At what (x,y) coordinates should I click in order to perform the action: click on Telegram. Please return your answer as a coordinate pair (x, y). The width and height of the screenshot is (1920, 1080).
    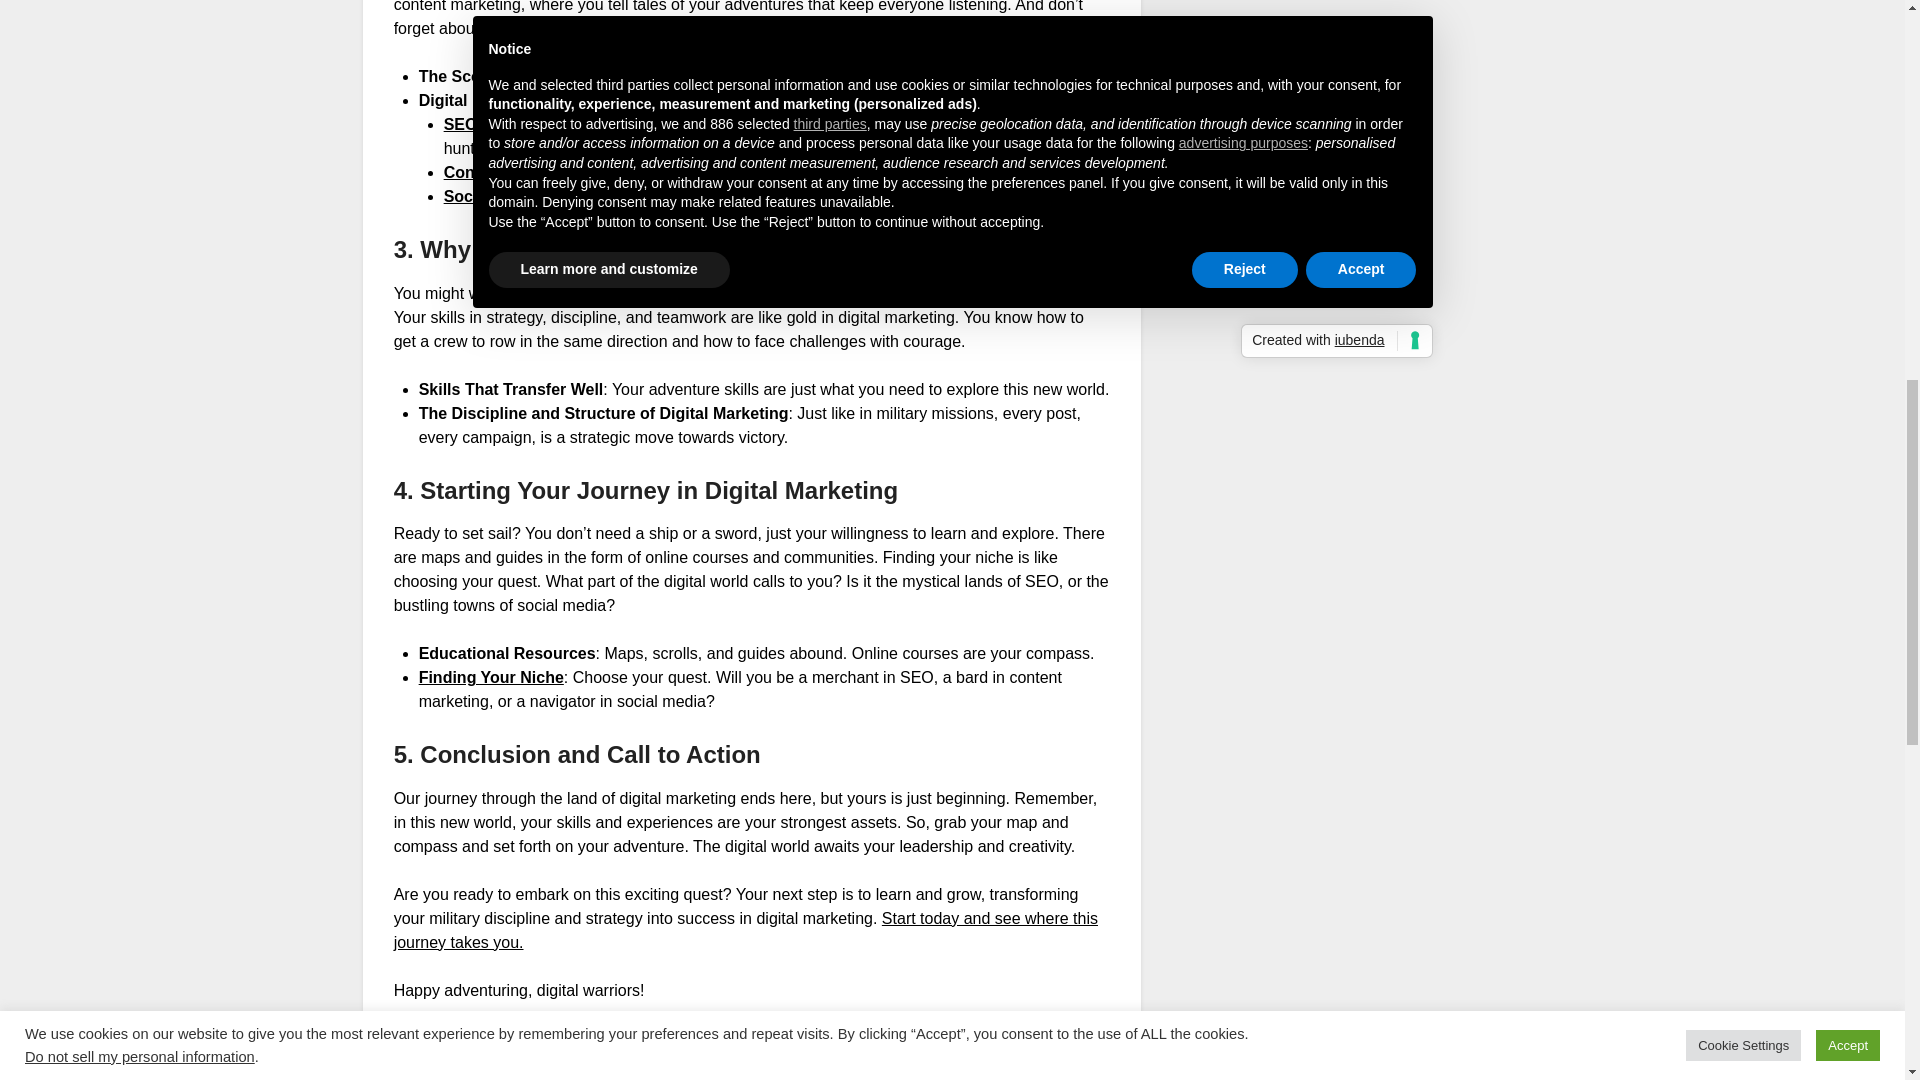
    Looking at the image, I should click on (588, 1072).